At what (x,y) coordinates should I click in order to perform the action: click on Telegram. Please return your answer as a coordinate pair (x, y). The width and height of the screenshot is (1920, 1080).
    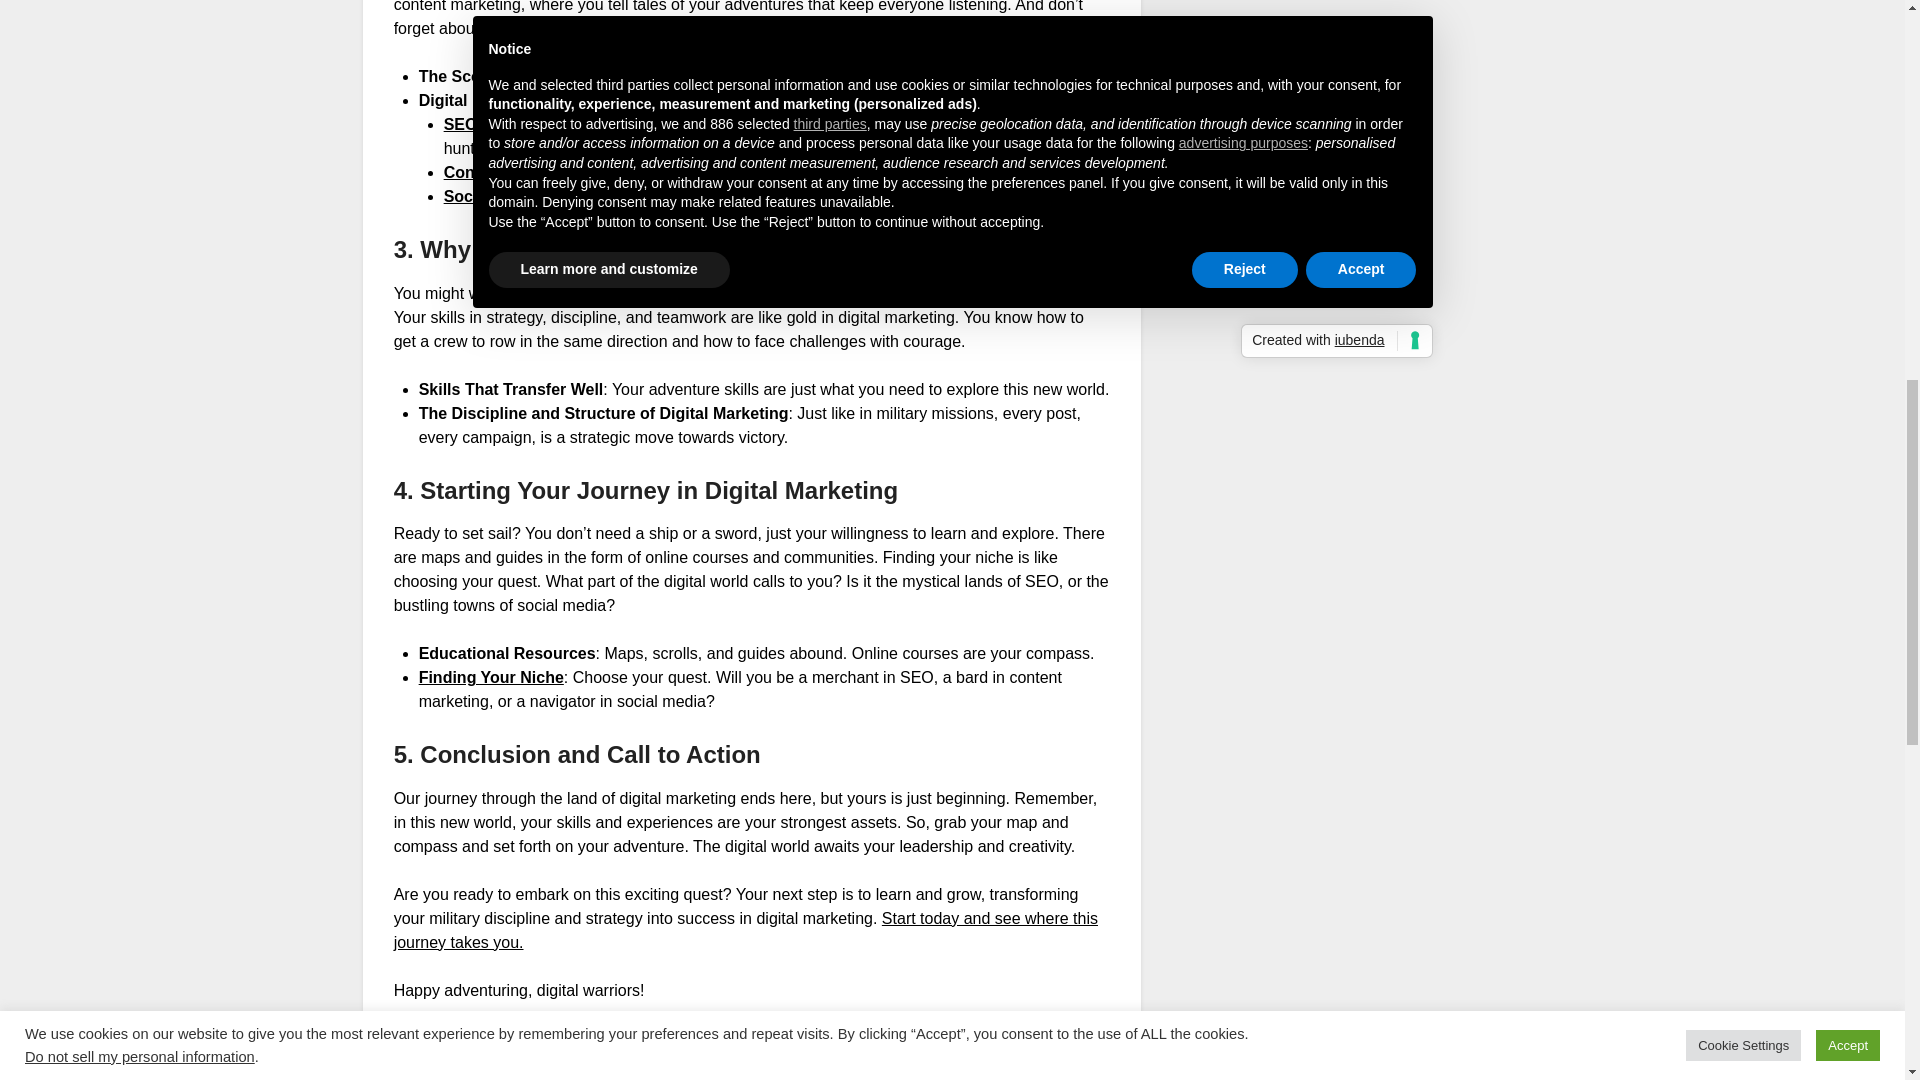
    Looking at the image, I should click on (588, 1072).